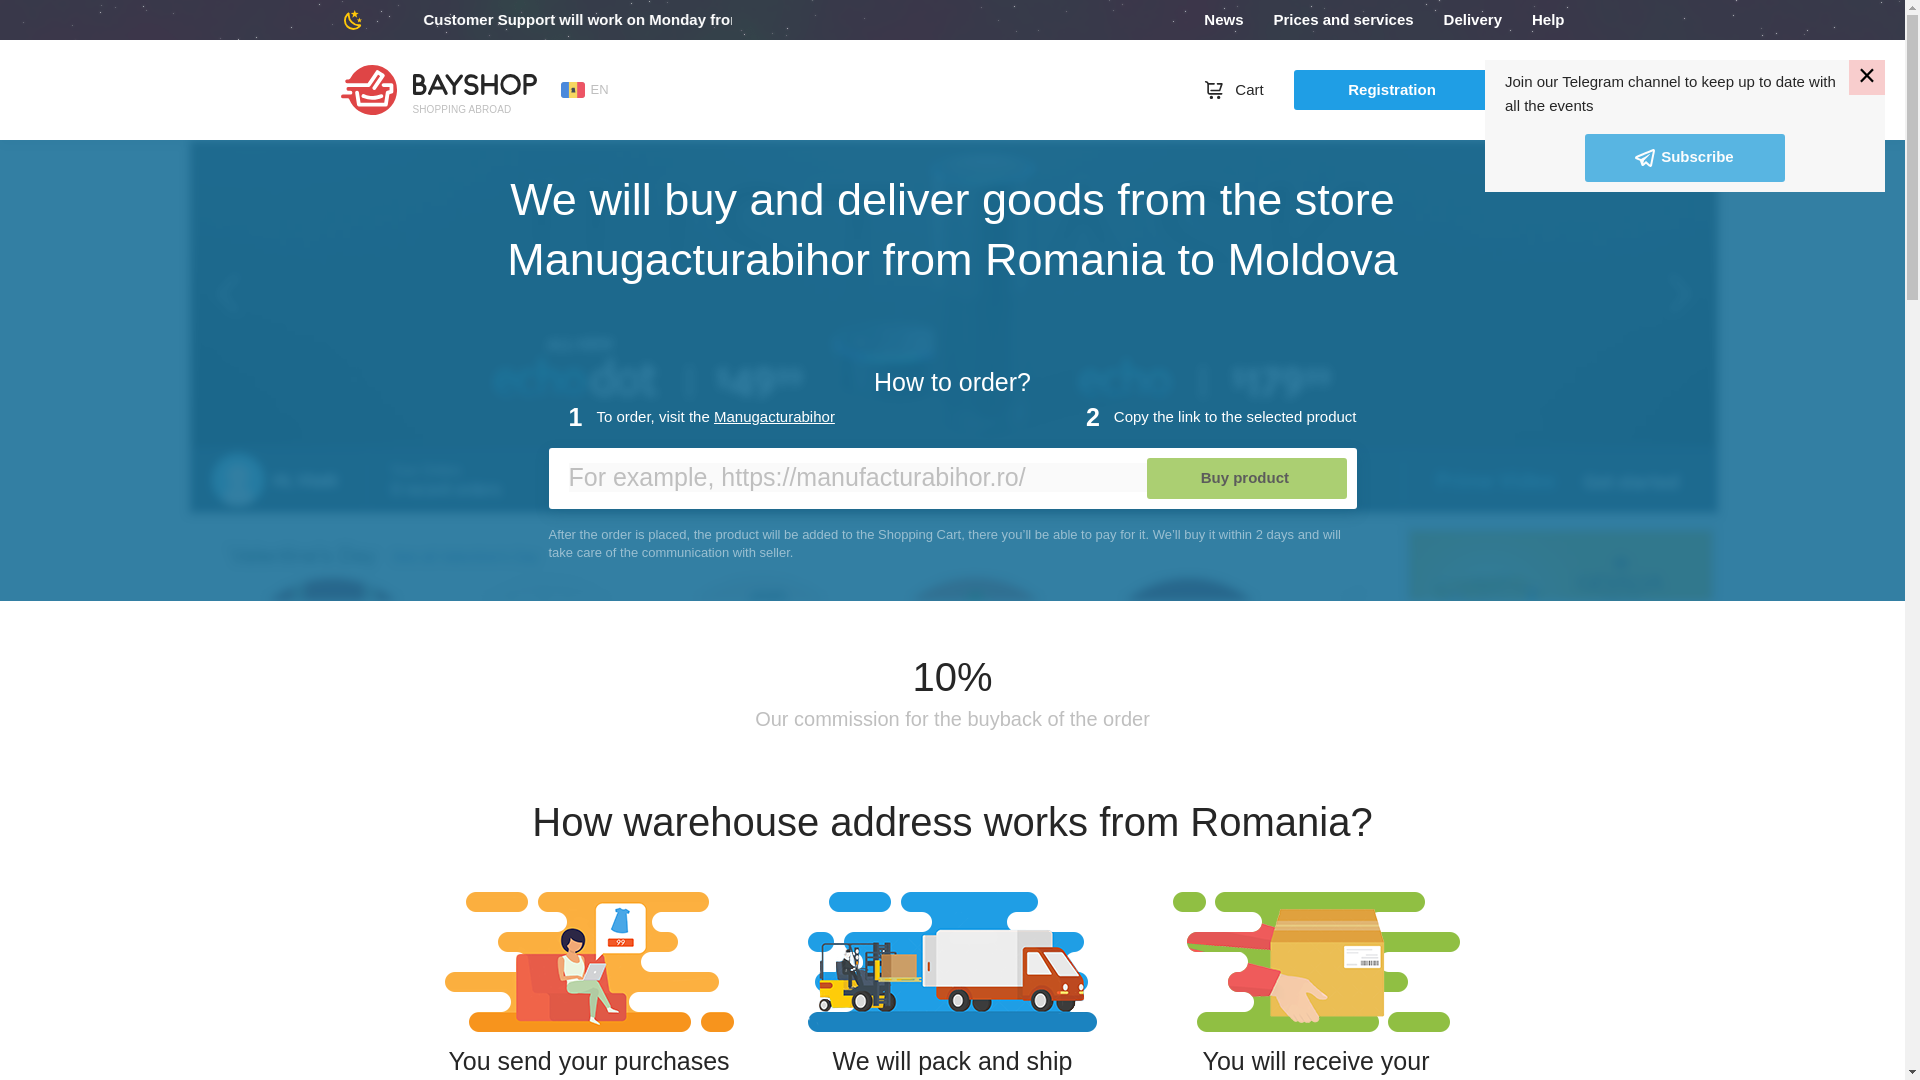 Image resolution: width=1920 pixels, height=1080 pixels. What do you see at coordinates (439, 89) in the screenshot?
I see `SHOPPING ABROAD` at bounding box center [439, 89].